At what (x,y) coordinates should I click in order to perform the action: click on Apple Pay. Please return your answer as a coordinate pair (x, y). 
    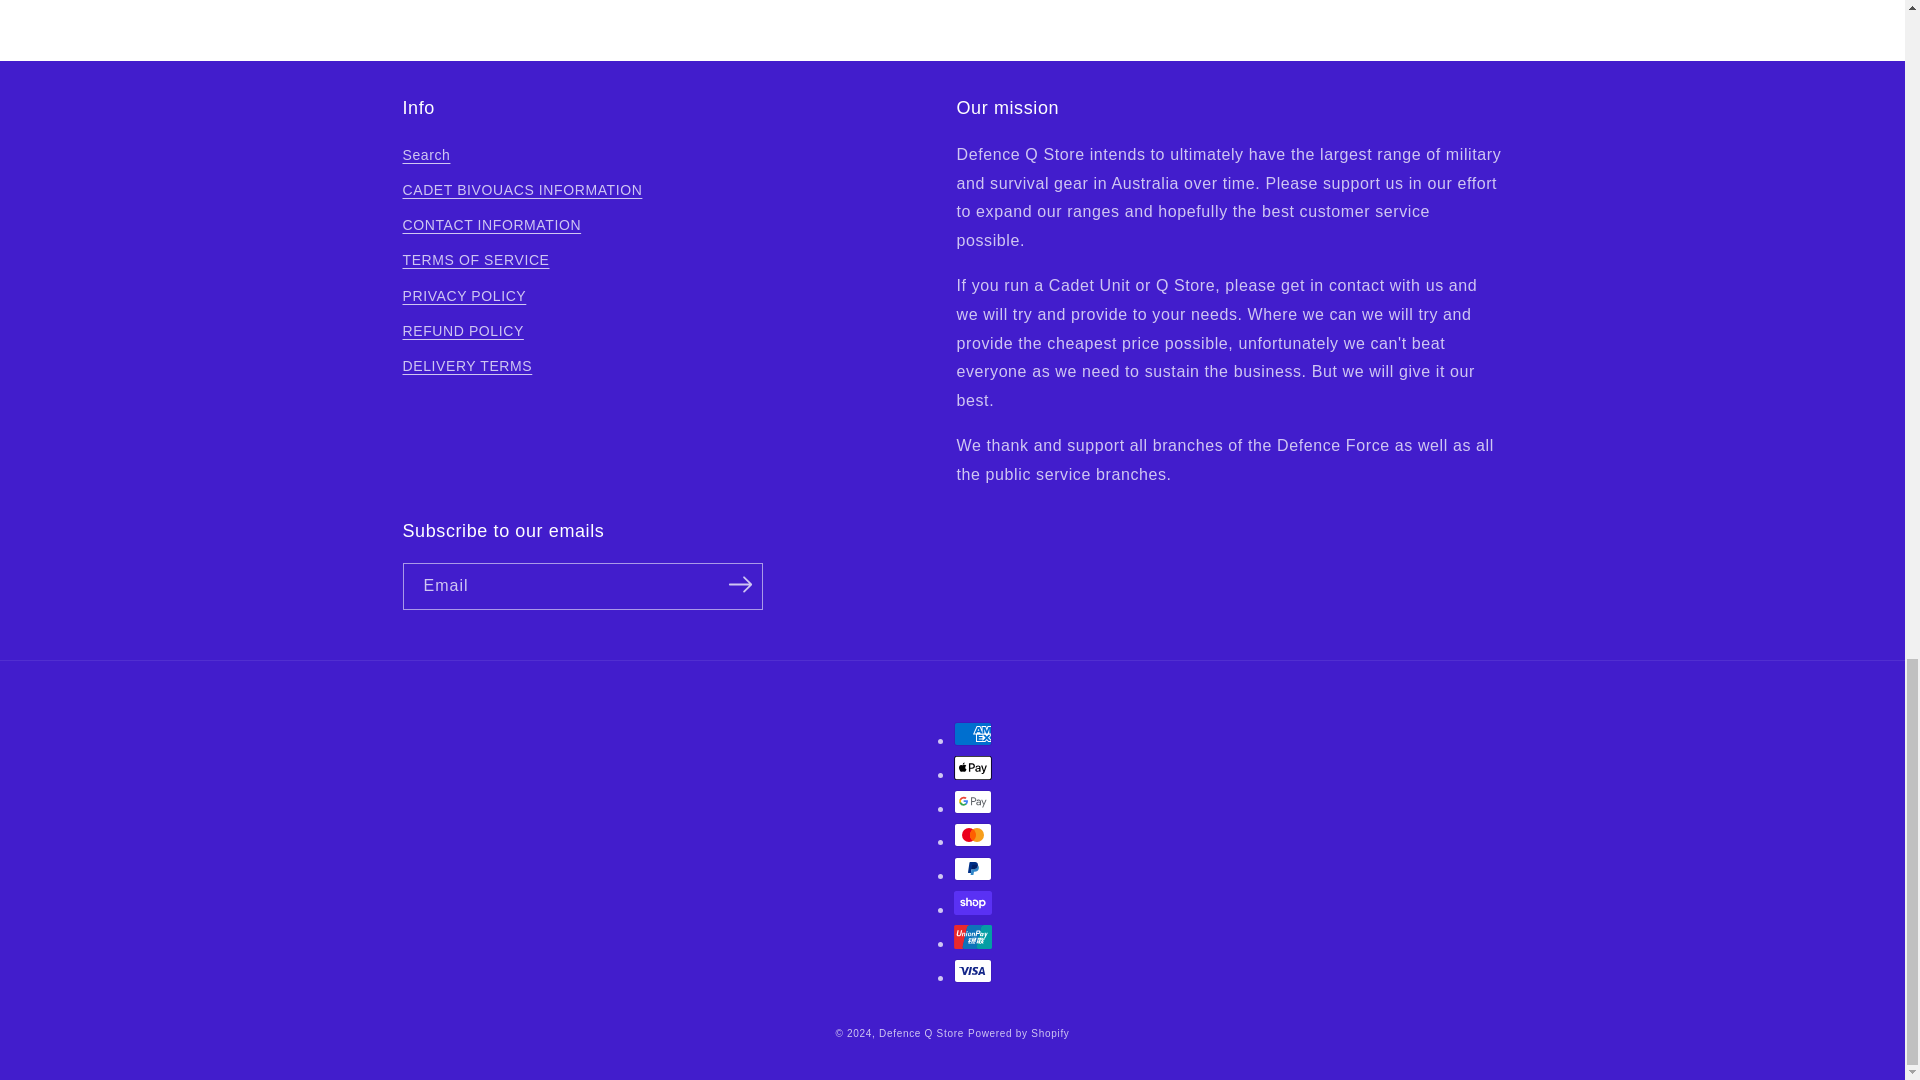
    Looking at the image, I should click on (973, 768).